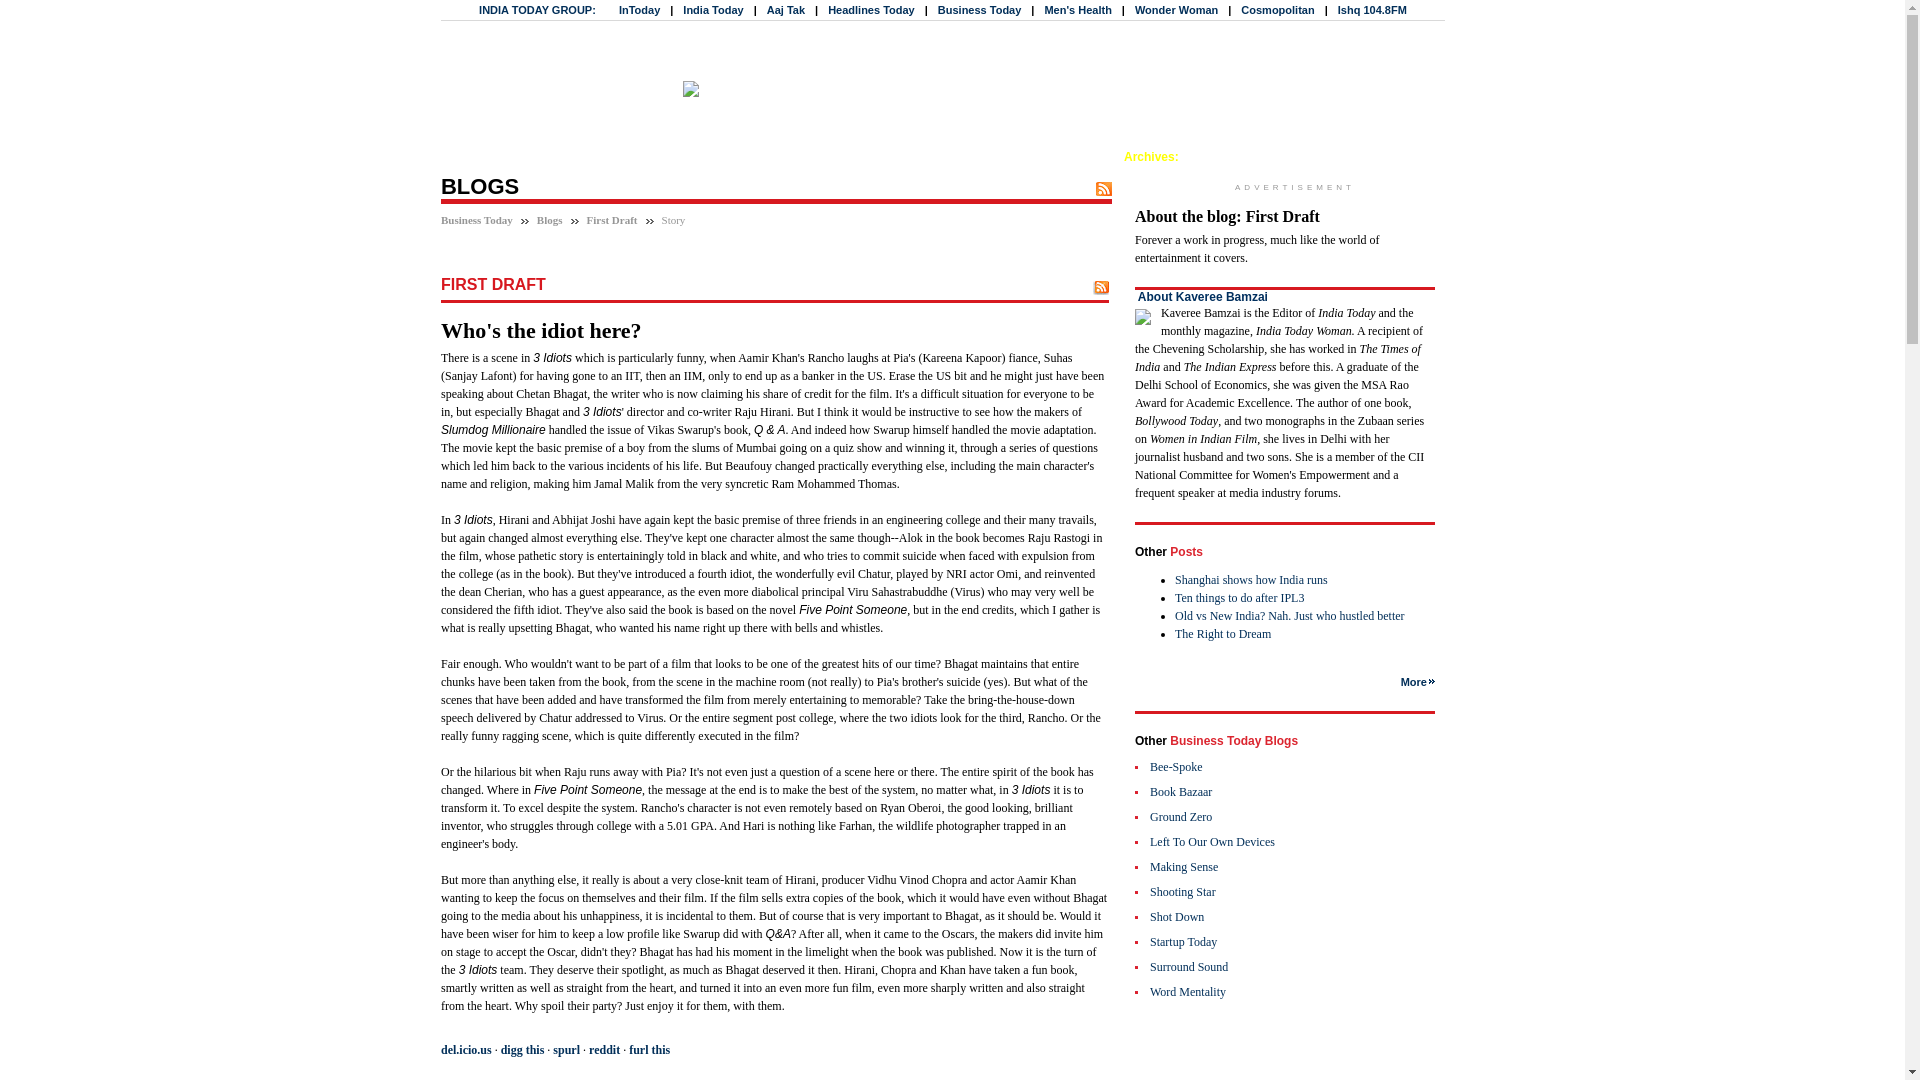 This screenshot has height=1080, width=1920. I want to click on Business Today, so click(980, 10).